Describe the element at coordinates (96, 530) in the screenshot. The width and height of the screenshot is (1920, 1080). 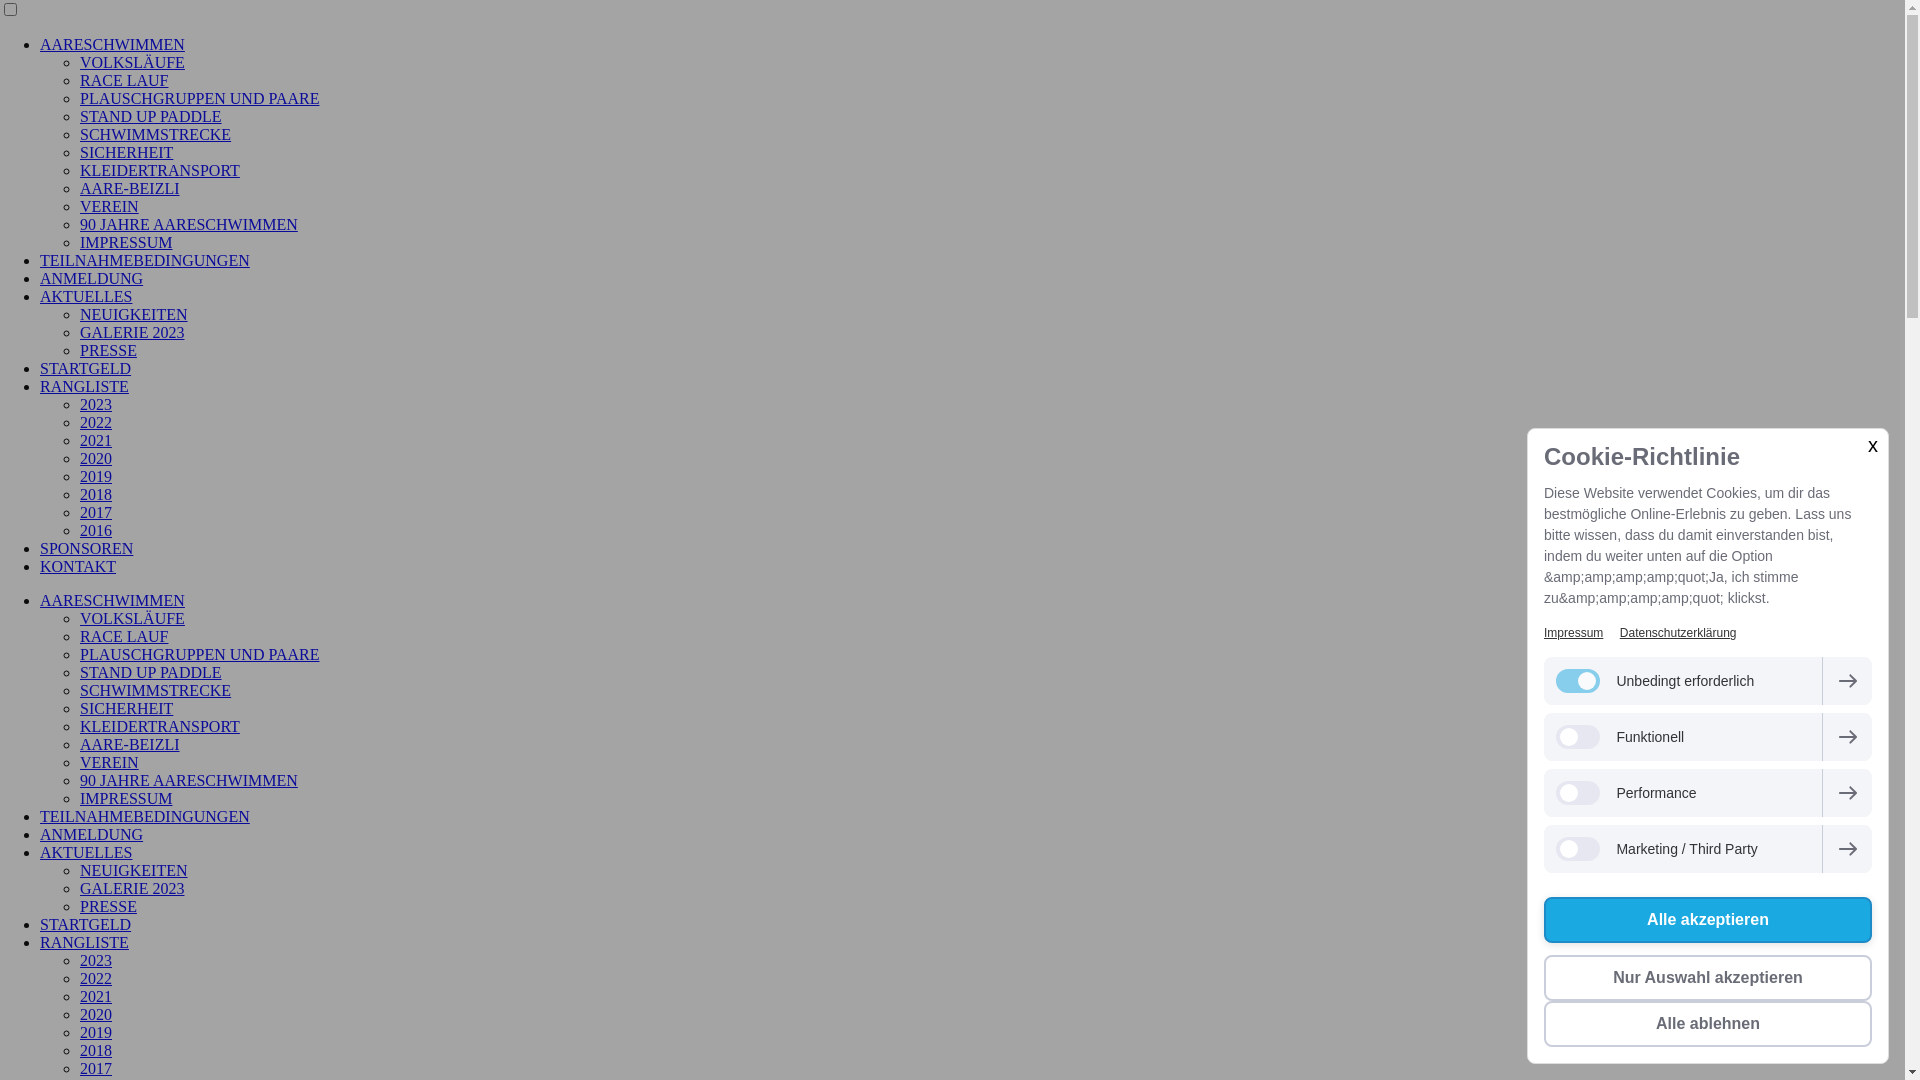
I see `2016` at that location.